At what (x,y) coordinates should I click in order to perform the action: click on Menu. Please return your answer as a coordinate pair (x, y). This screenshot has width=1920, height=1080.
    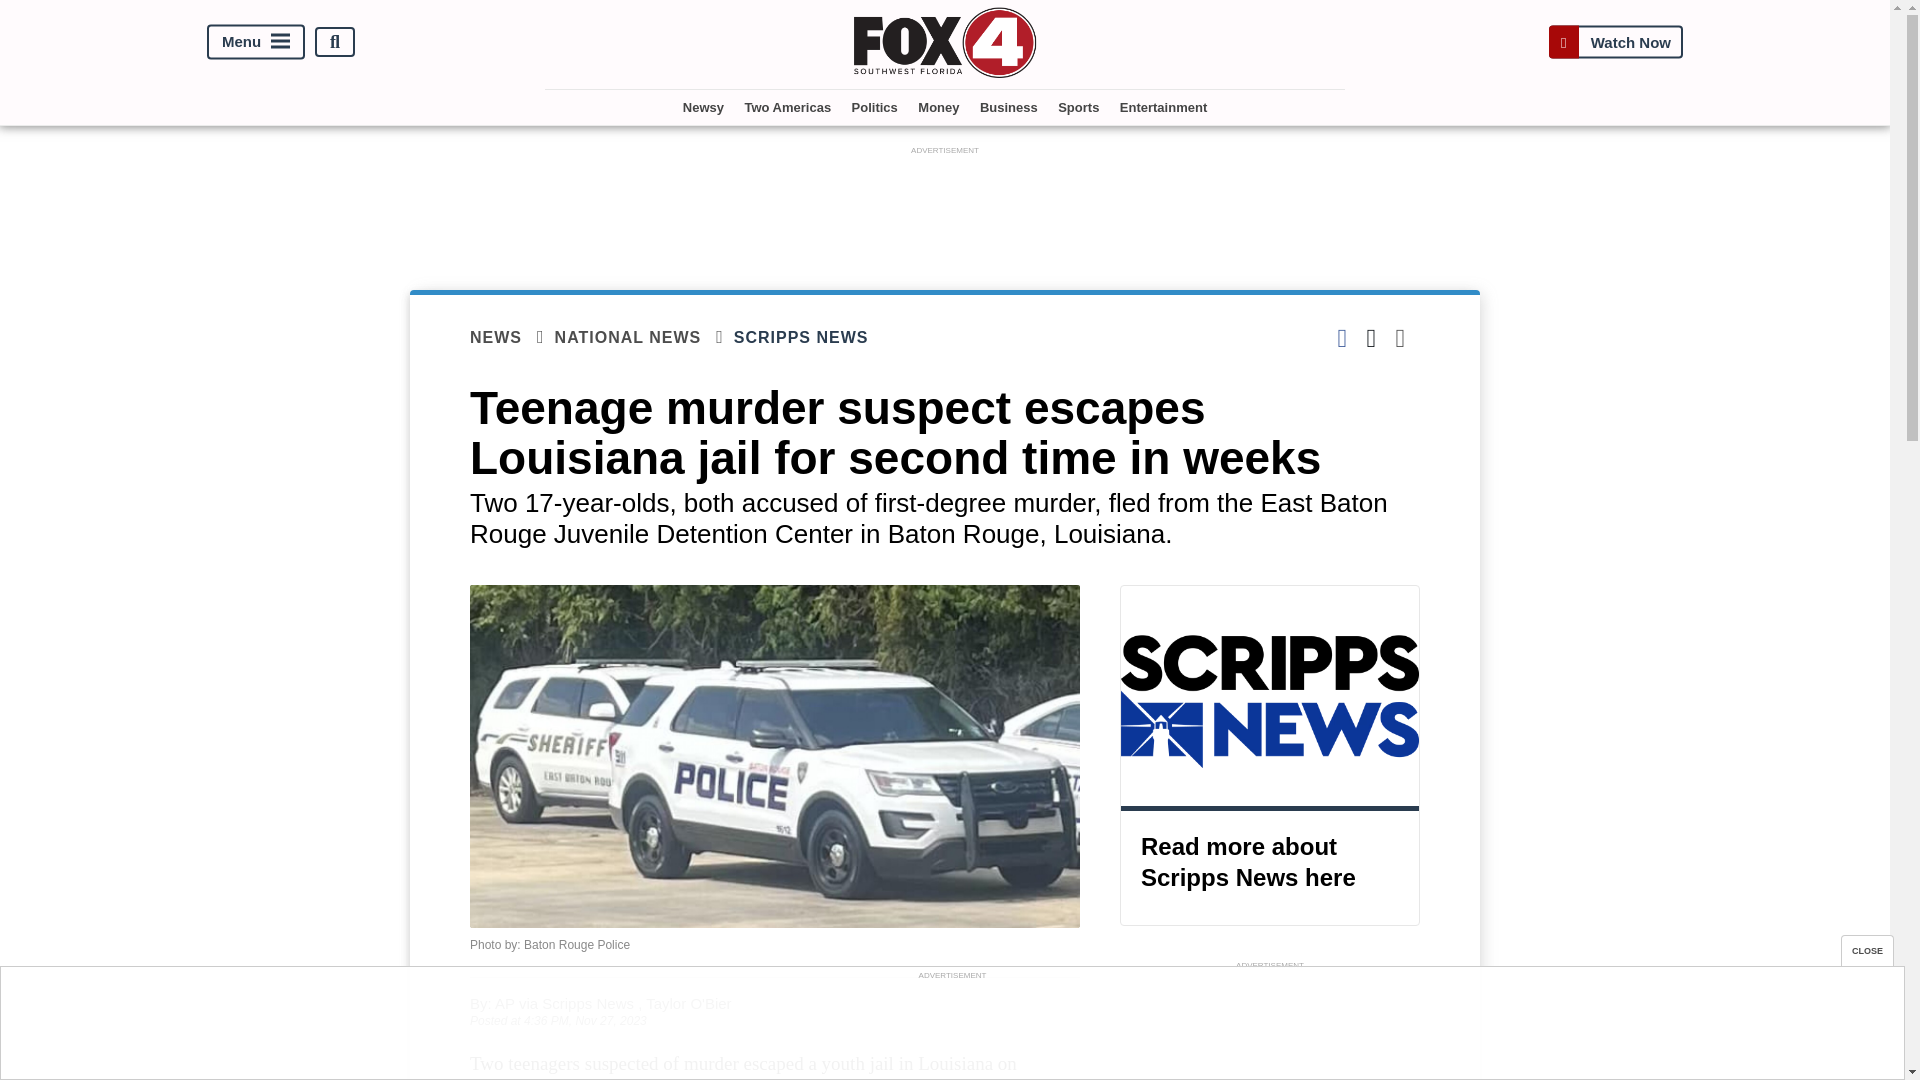
    Looking at the image, I should click on (256, 42).